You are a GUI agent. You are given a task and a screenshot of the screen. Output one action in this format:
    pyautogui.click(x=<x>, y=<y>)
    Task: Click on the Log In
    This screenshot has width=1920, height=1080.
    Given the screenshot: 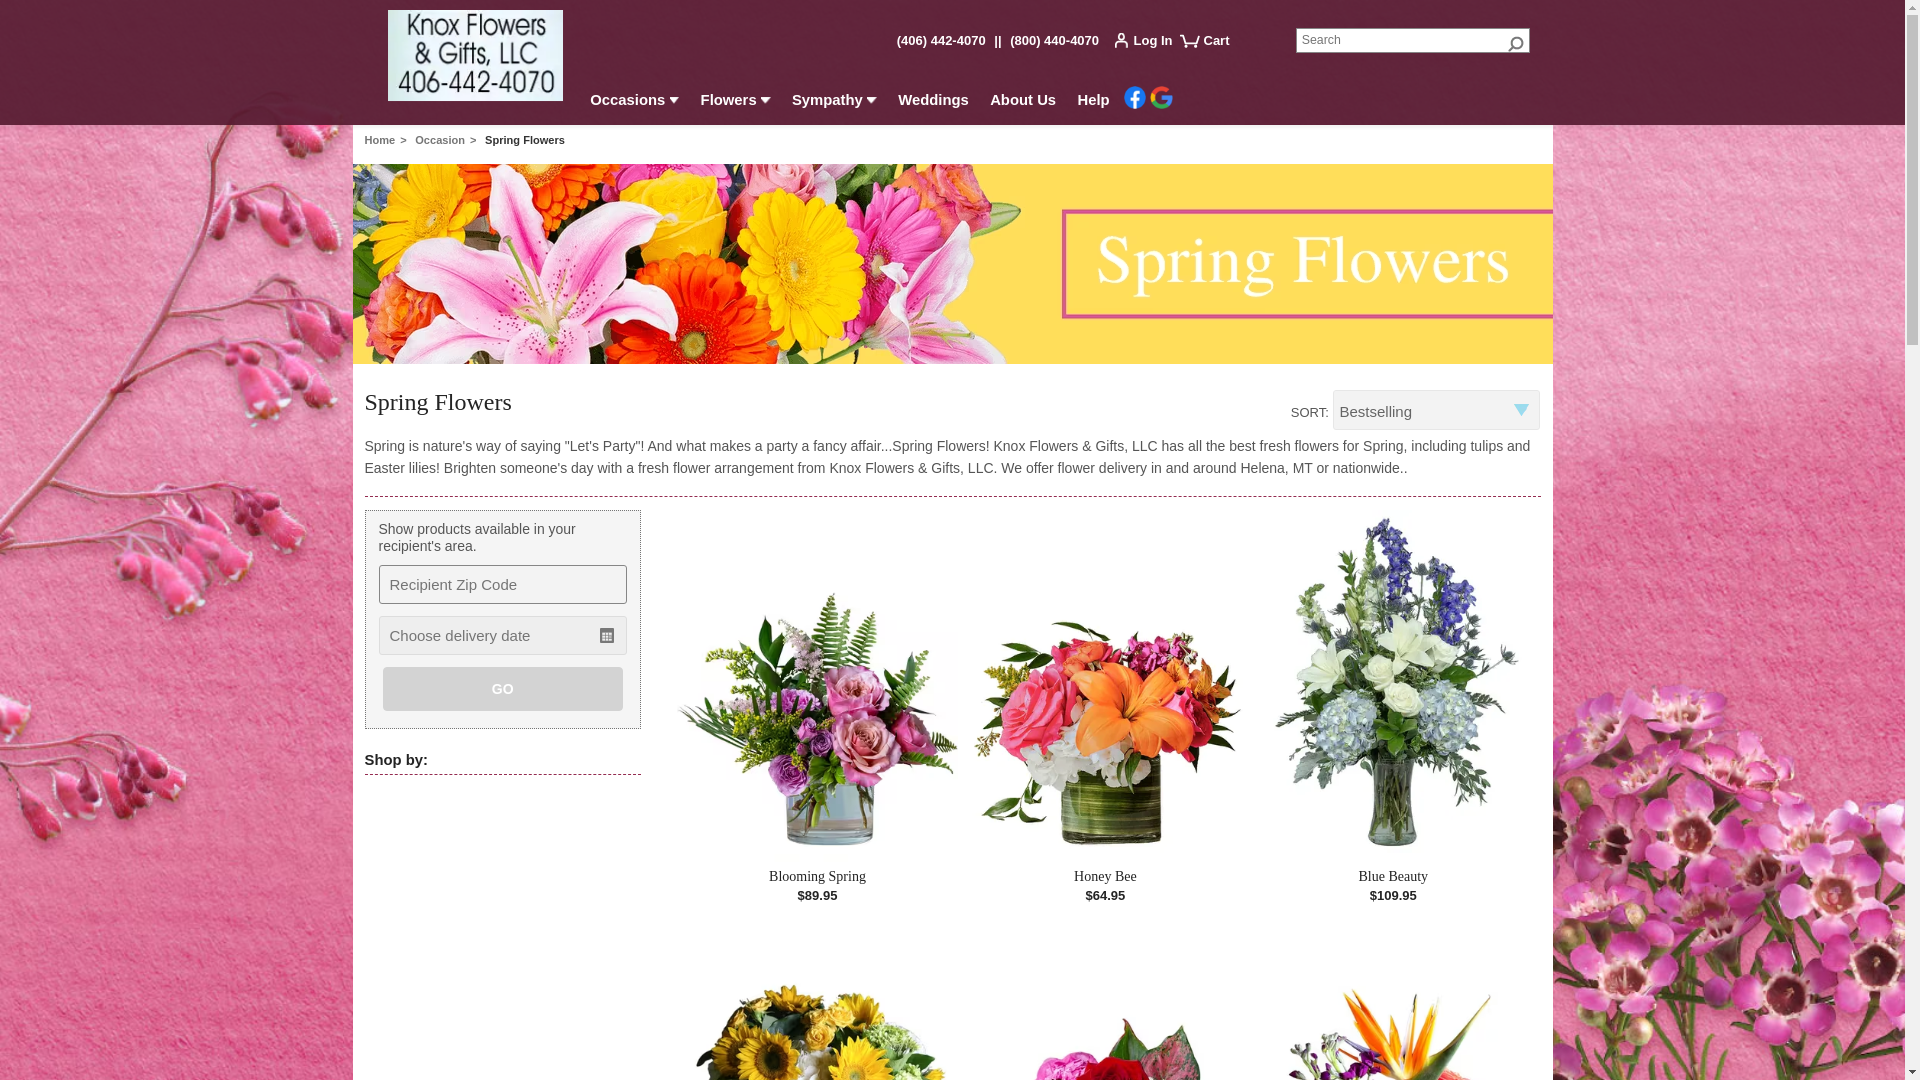 What is the action you would take?
    pyautogui.click(x=1148, y=44)
    